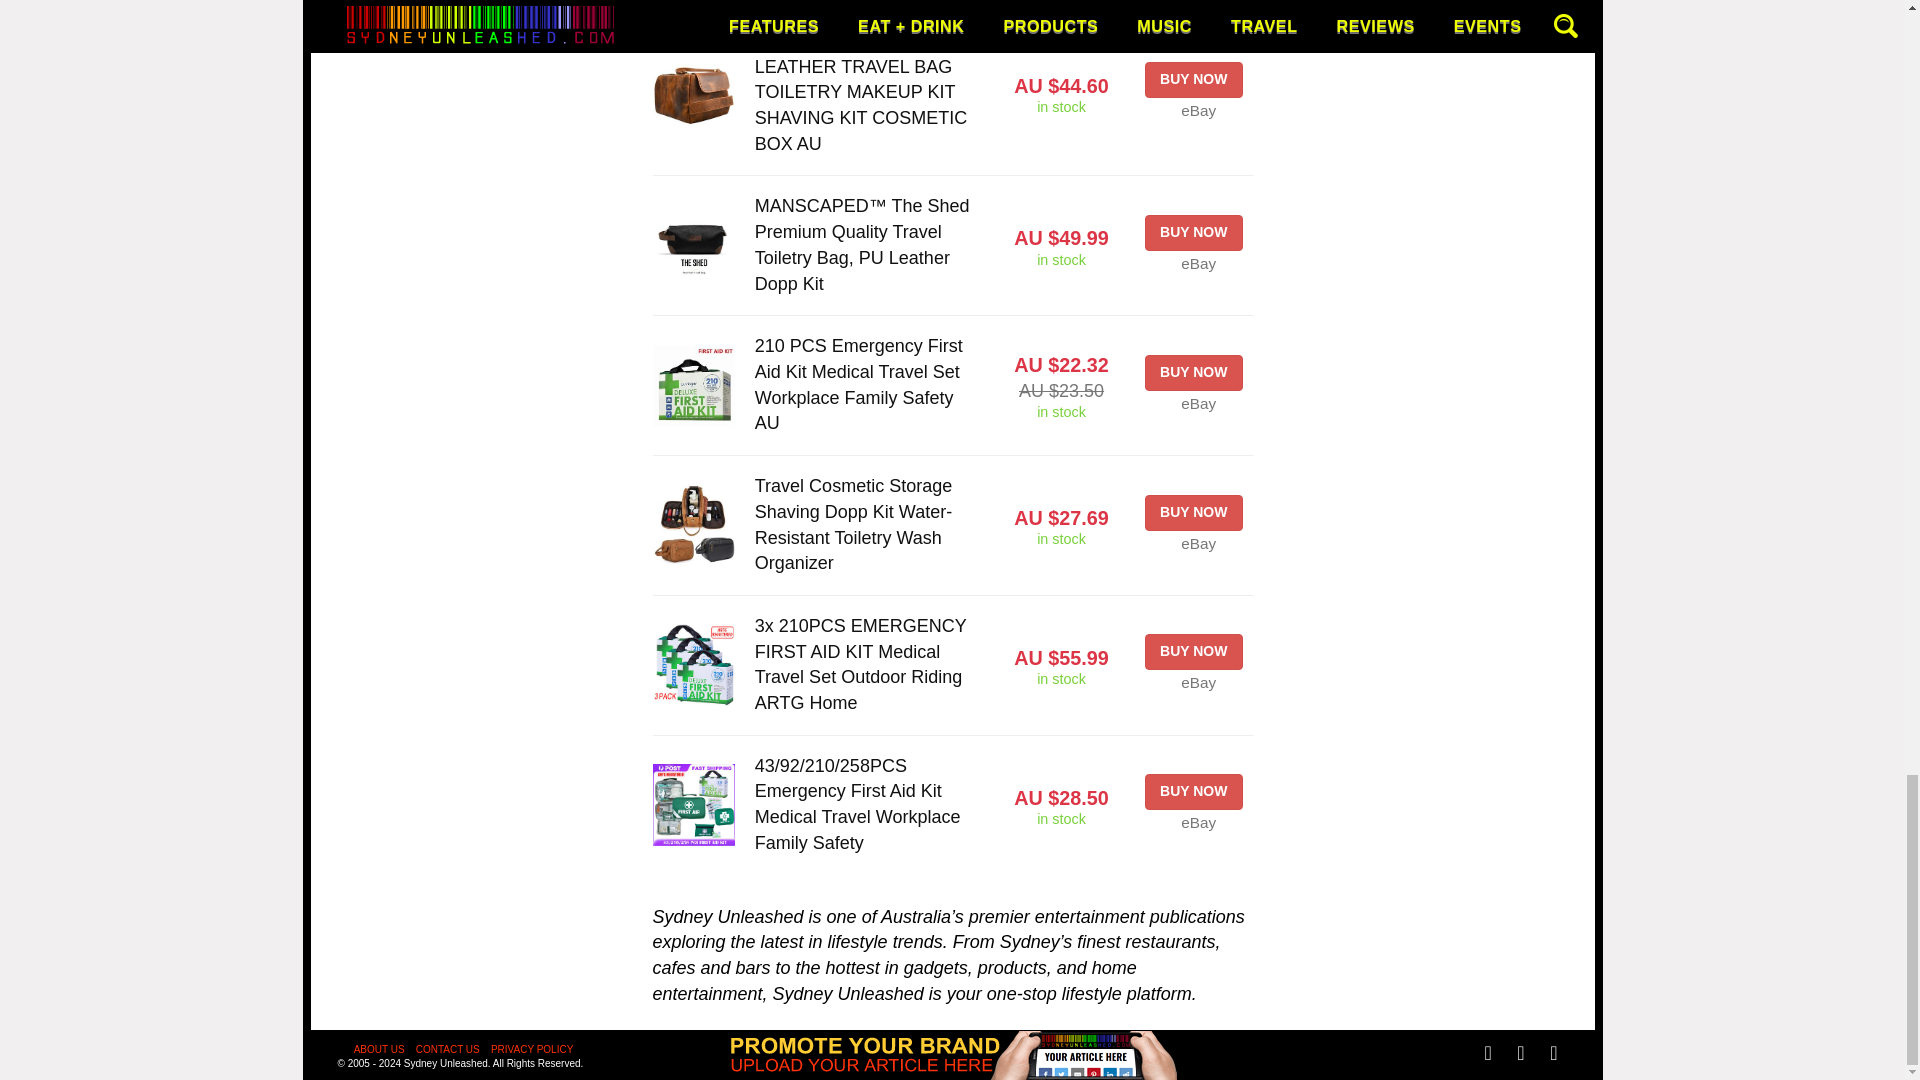 Image resolution: width=1920 pixels, height=1080 pixels. What do you see at coordinates (1062, 678) in the screenshot?
I see `Last updated on August 1, 2024 12:53 pm` at bounding box center [1062, 678].